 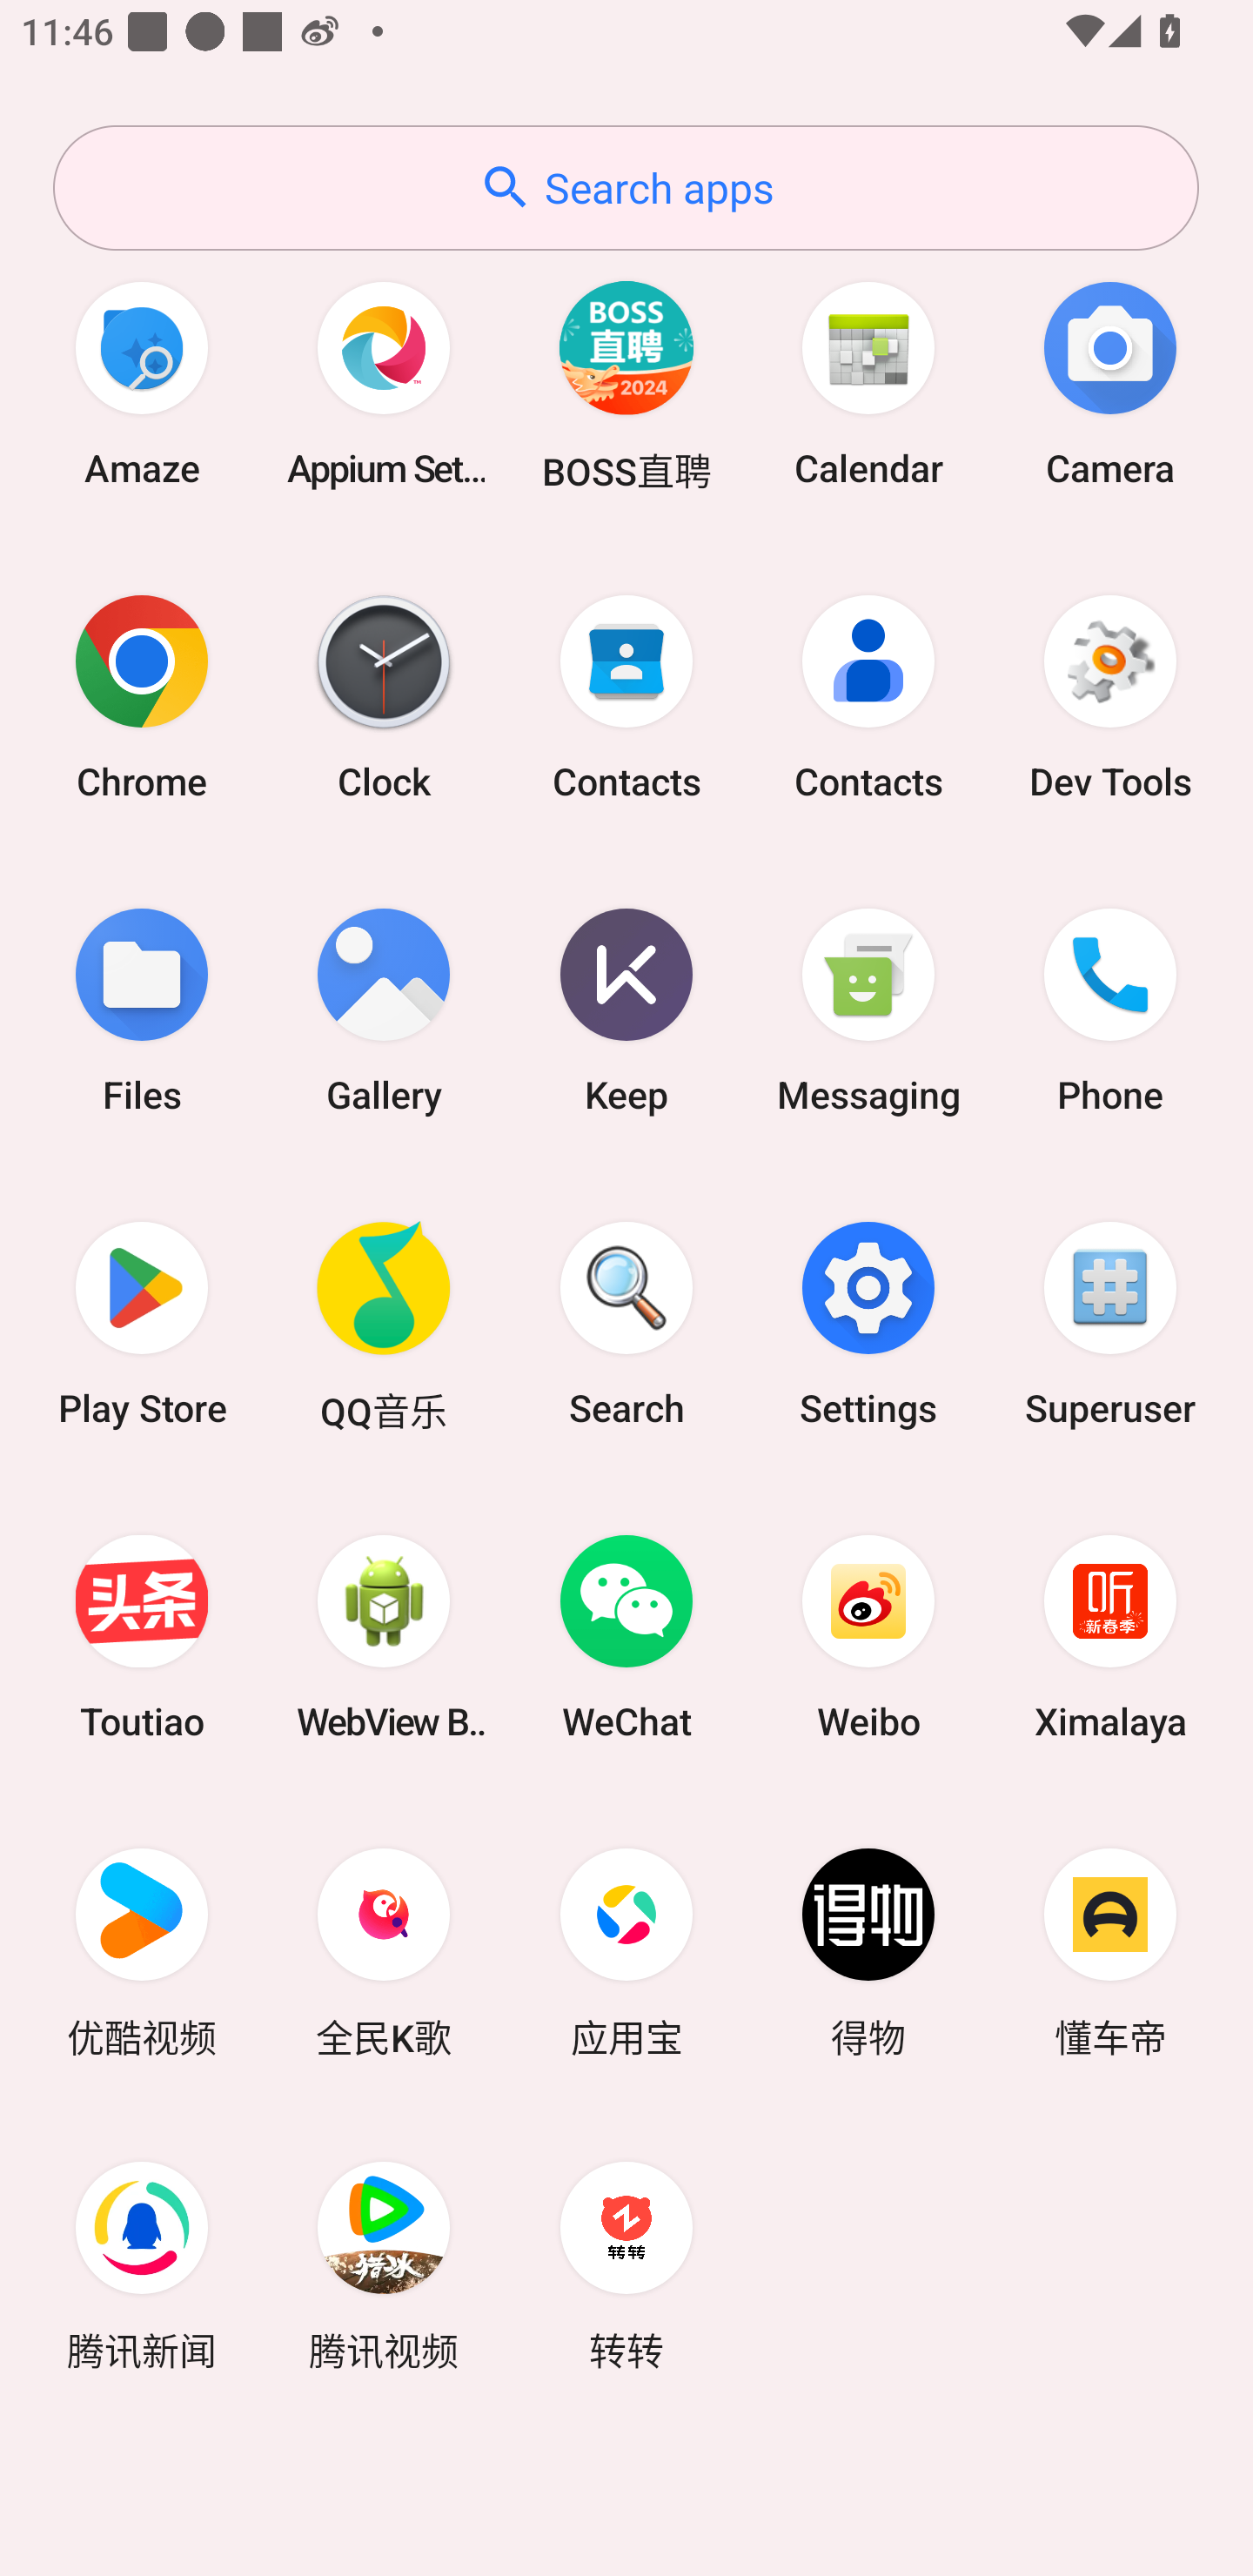 What do you see at coordinates (1110, 1010) in the screenshot?
I see `Phone` at bounding box center [1110, 1010].